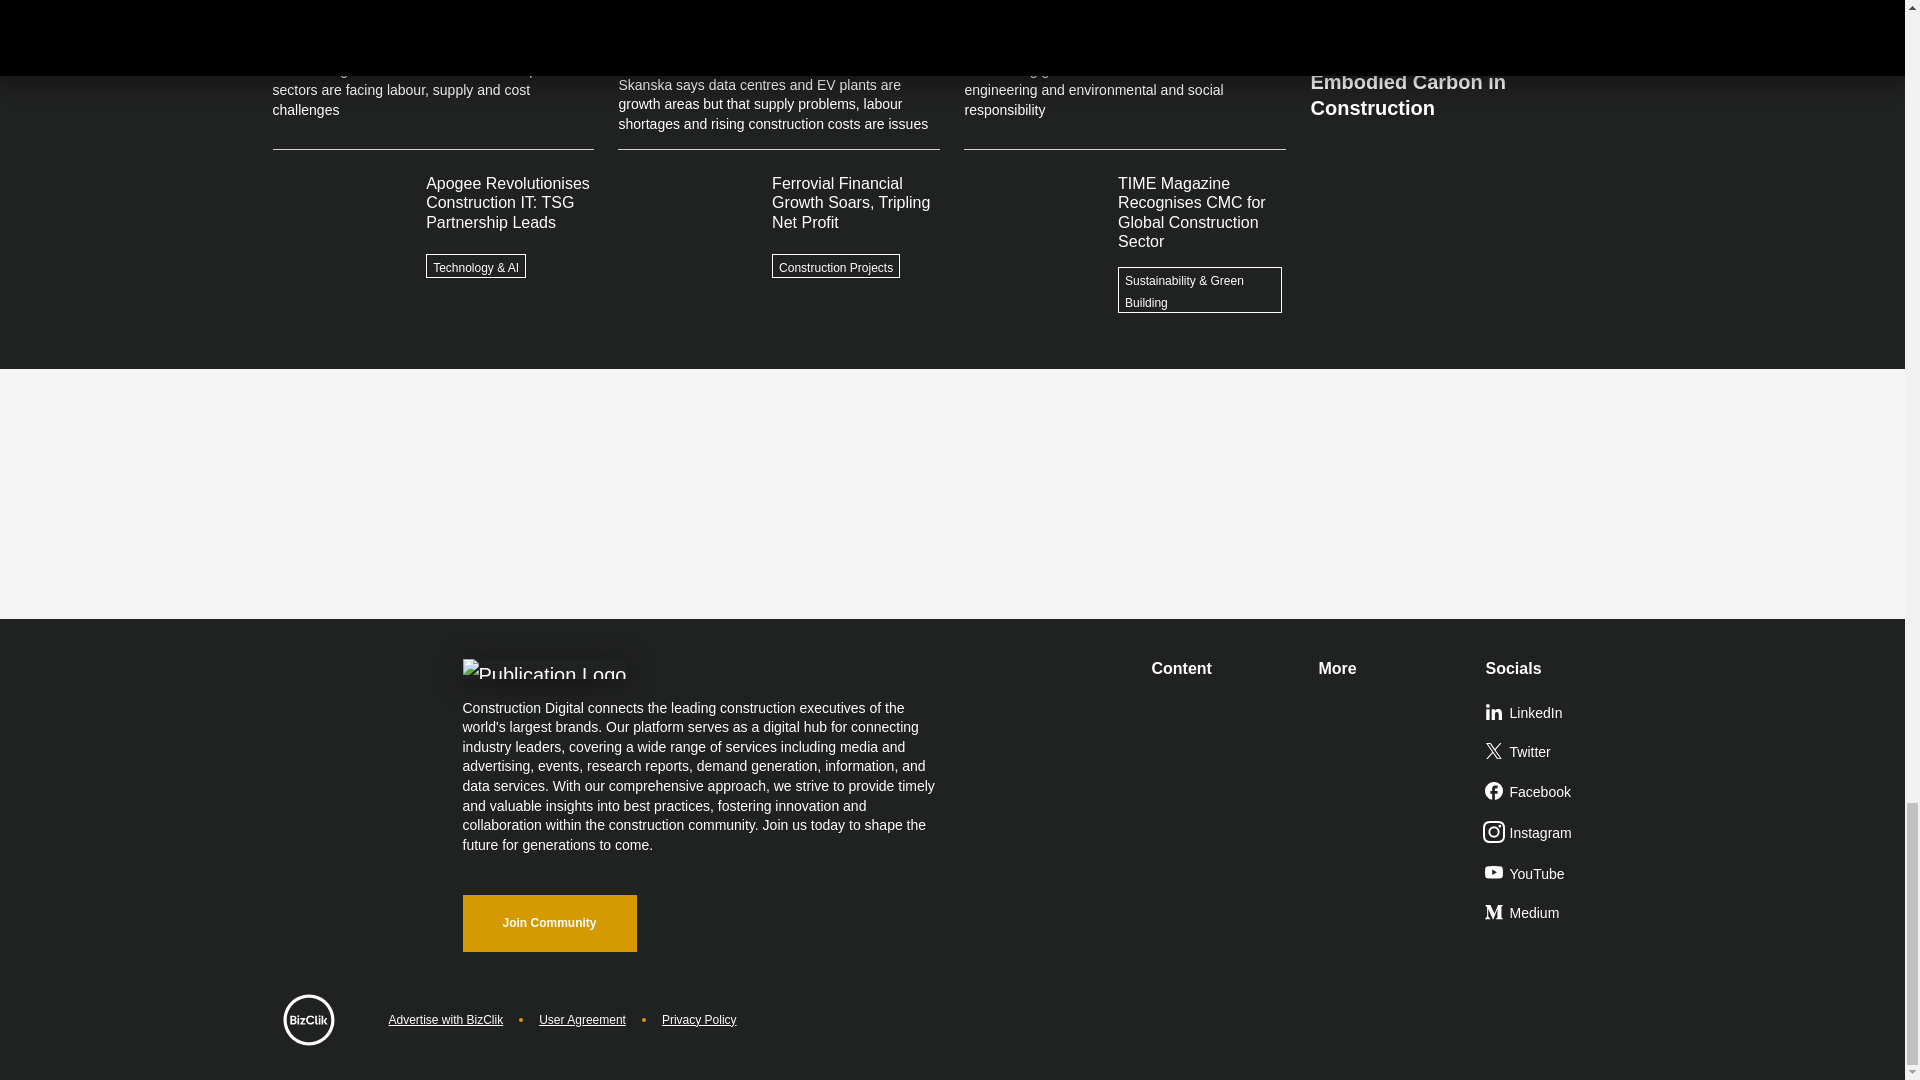  I want to click on YouTube, so click(1560, 875).